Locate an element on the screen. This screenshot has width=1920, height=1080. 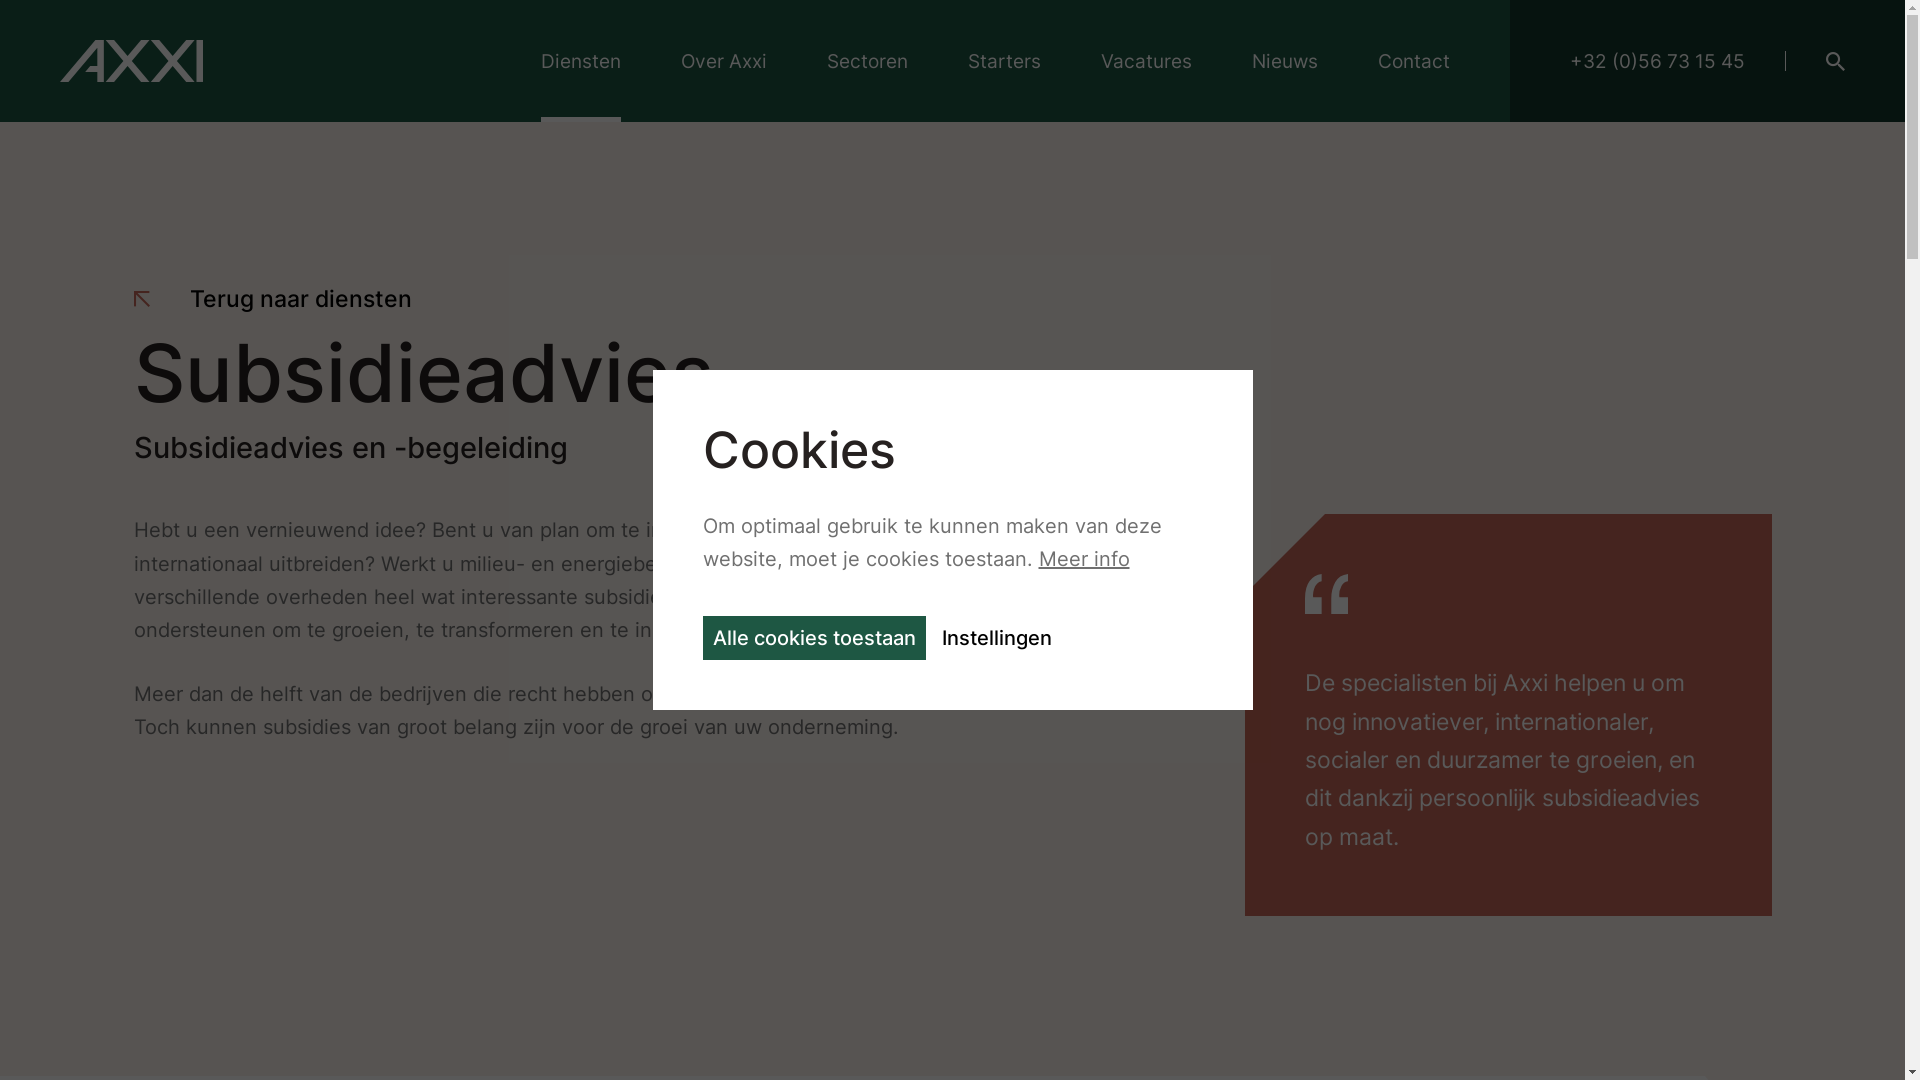
Alle cookies toestaan is located at coordinates (814, 638).